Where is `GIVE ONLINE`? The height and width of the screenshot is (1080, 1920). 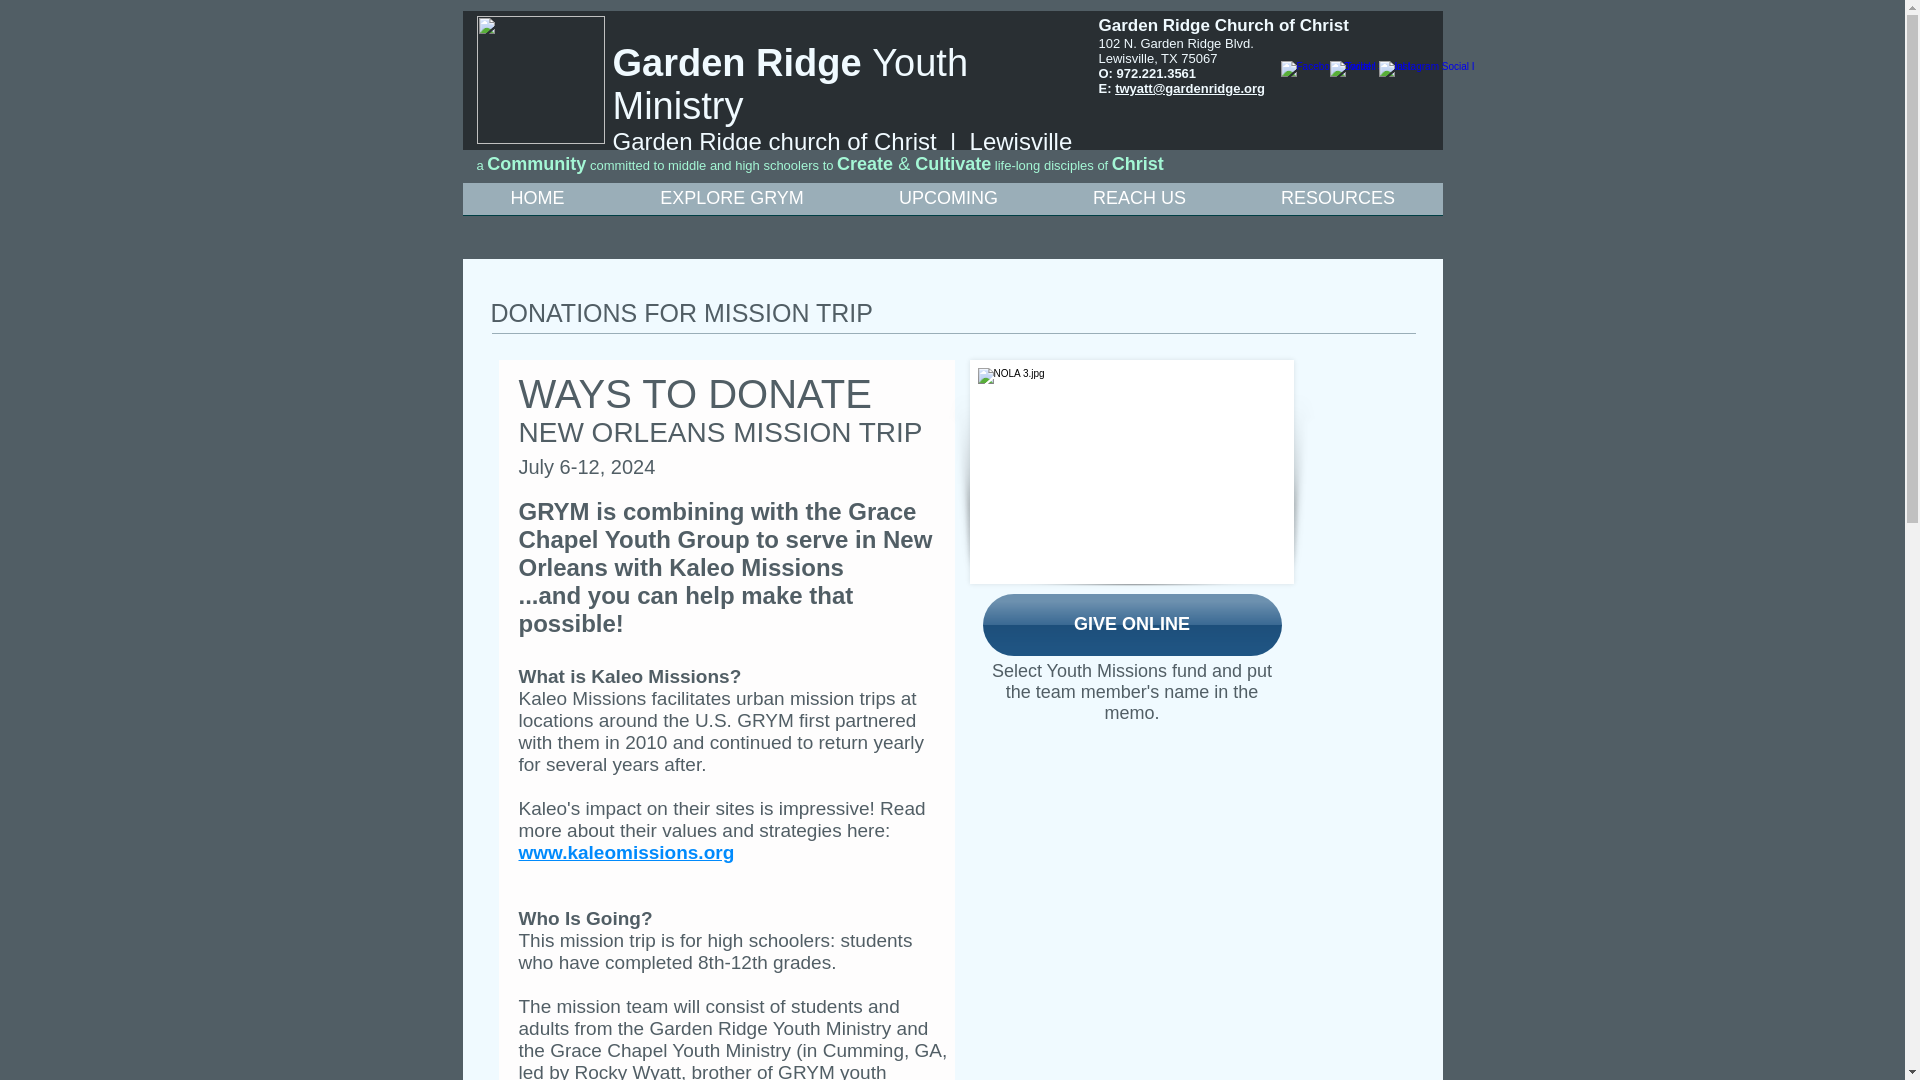
GIVE ONLINE is located at coordinates (1130, 624).